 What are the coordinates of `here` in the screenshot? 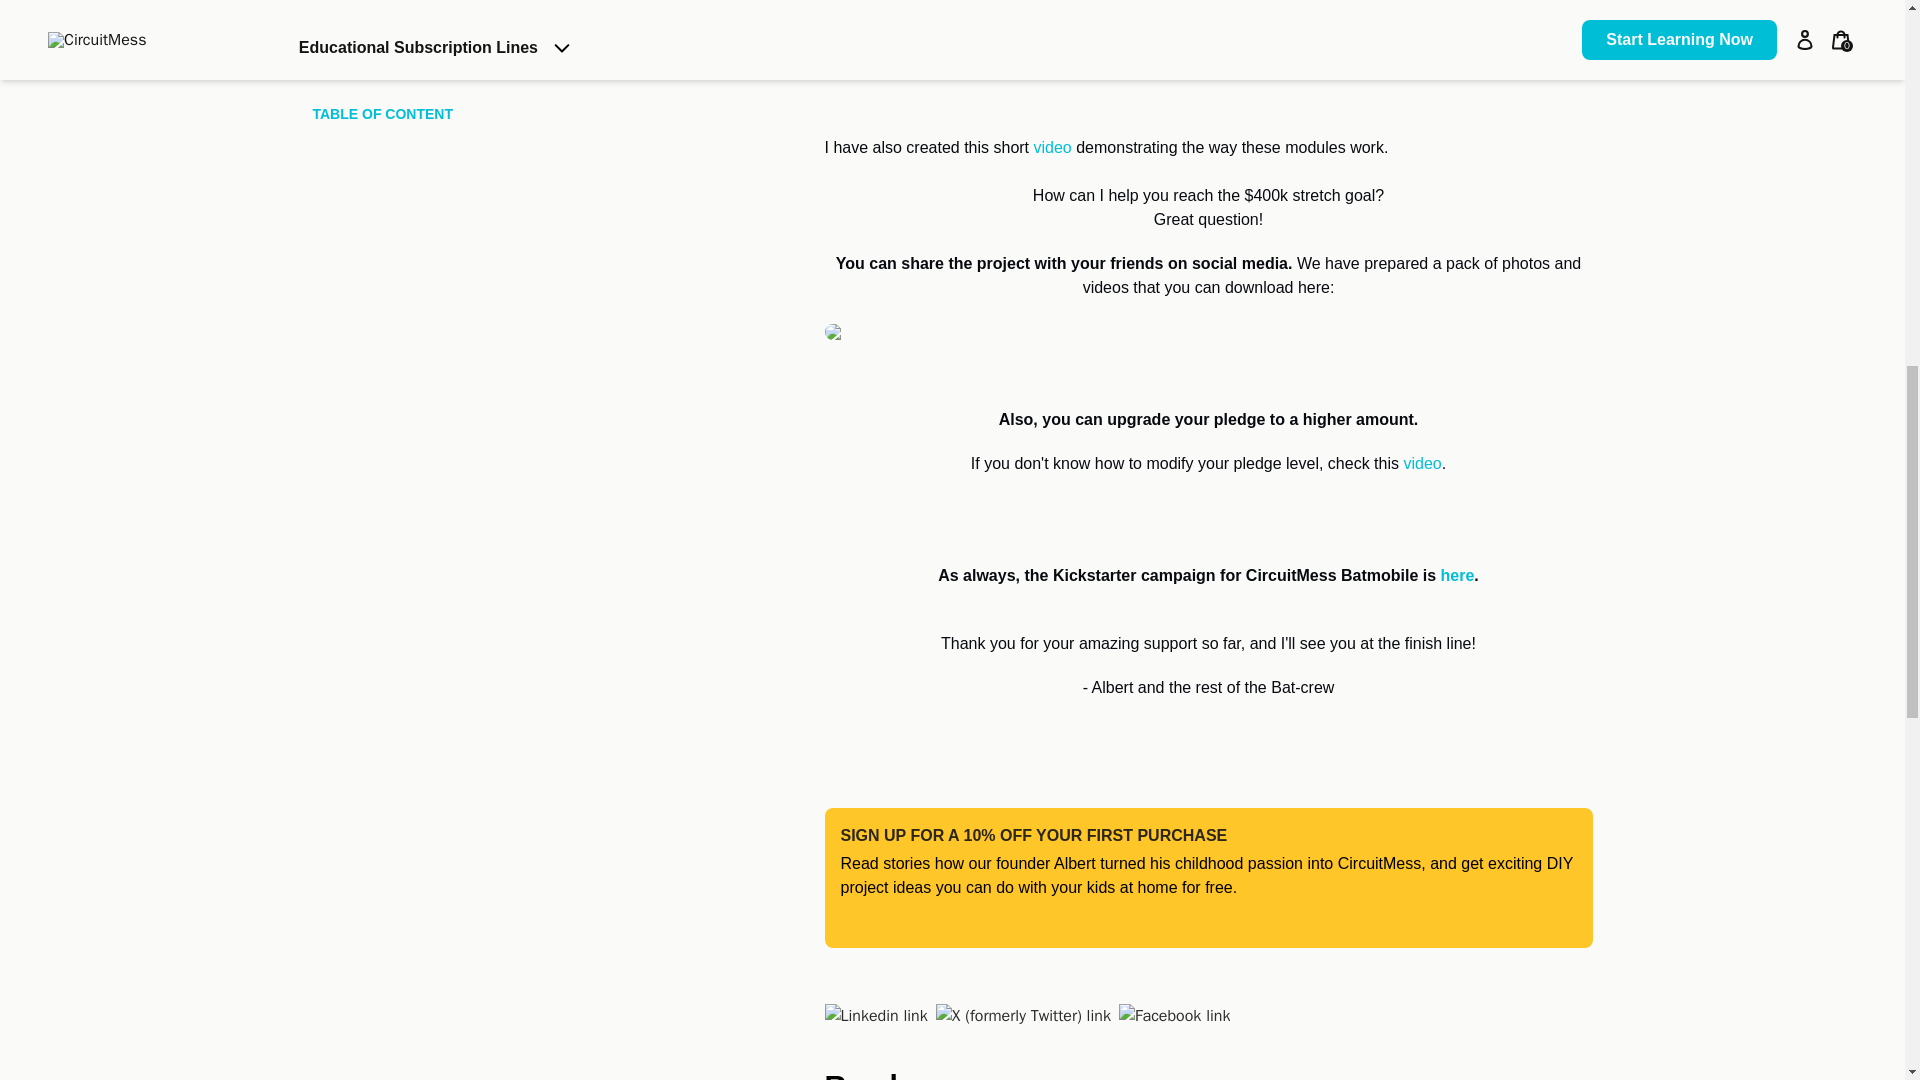 It's located at (1458, 576).